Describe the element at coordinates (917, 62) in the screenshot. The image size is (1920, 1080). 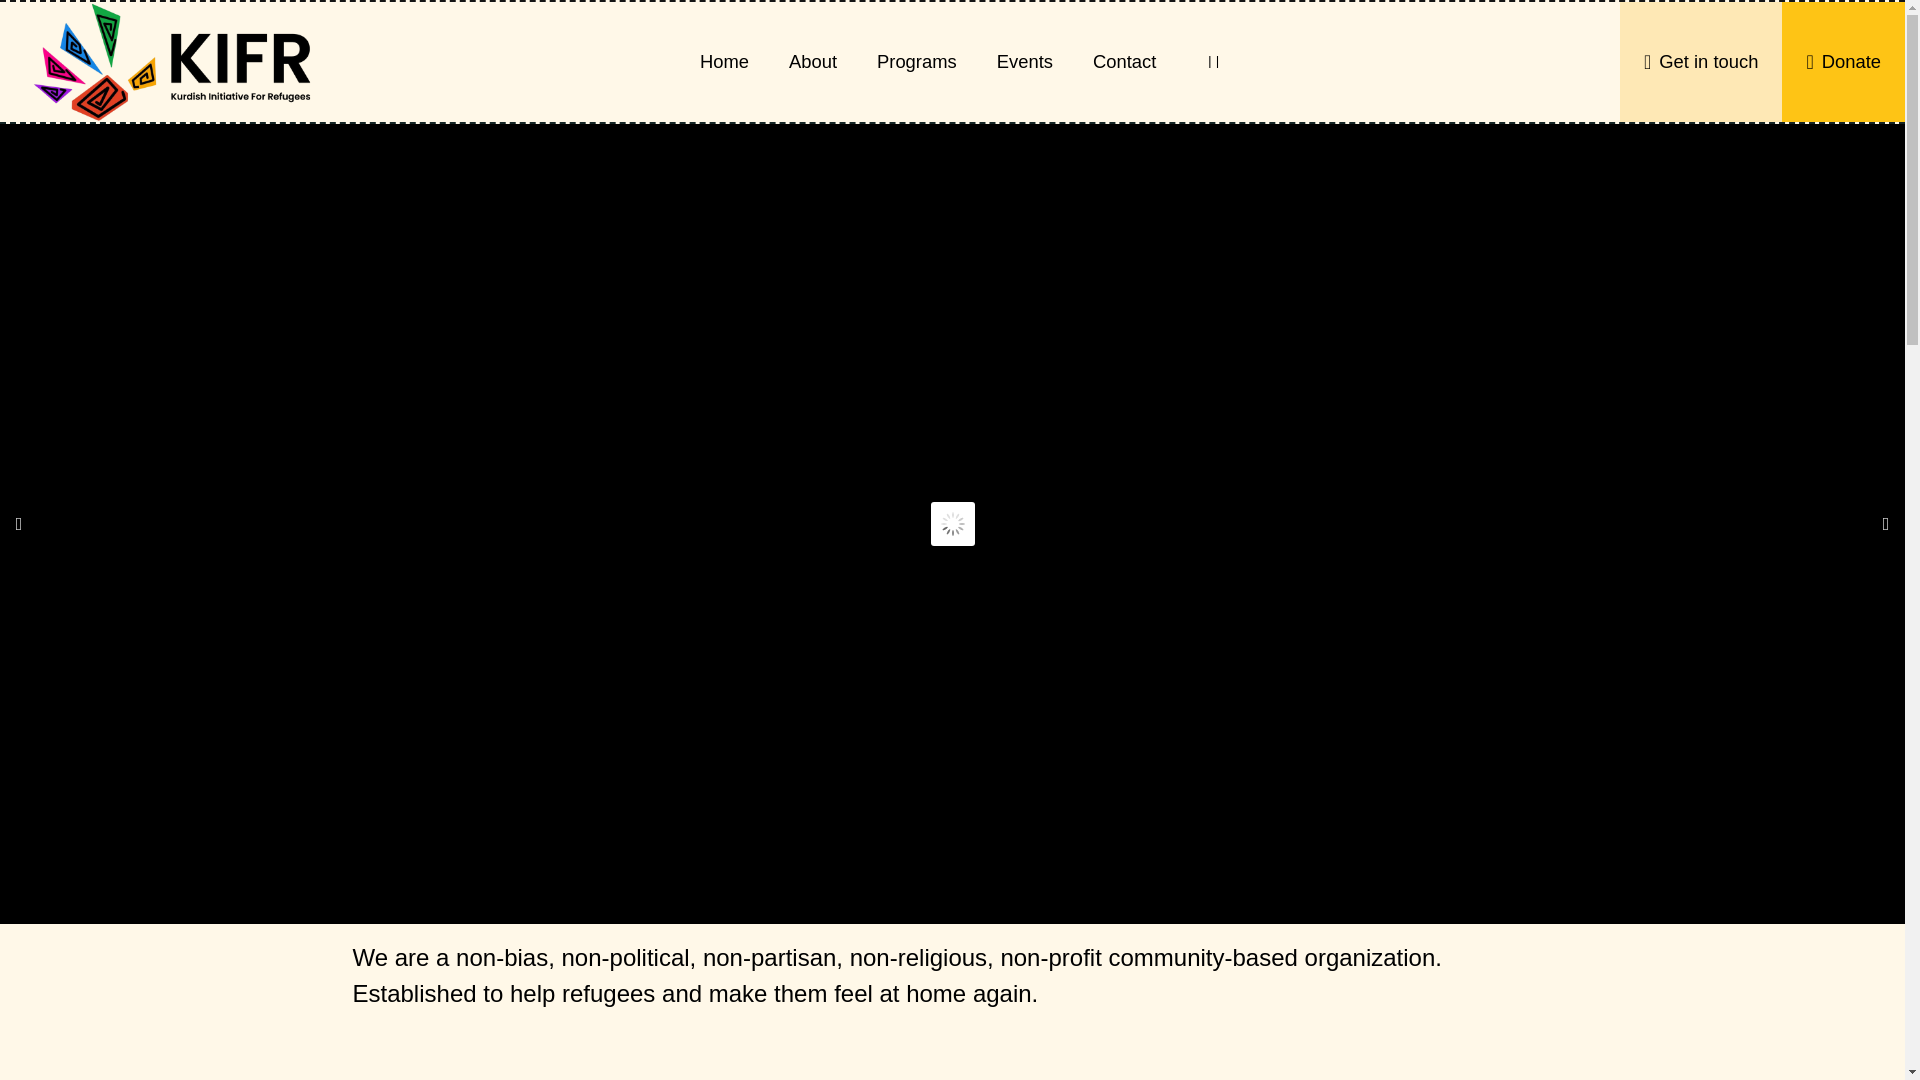
I see `Programs` at that location.